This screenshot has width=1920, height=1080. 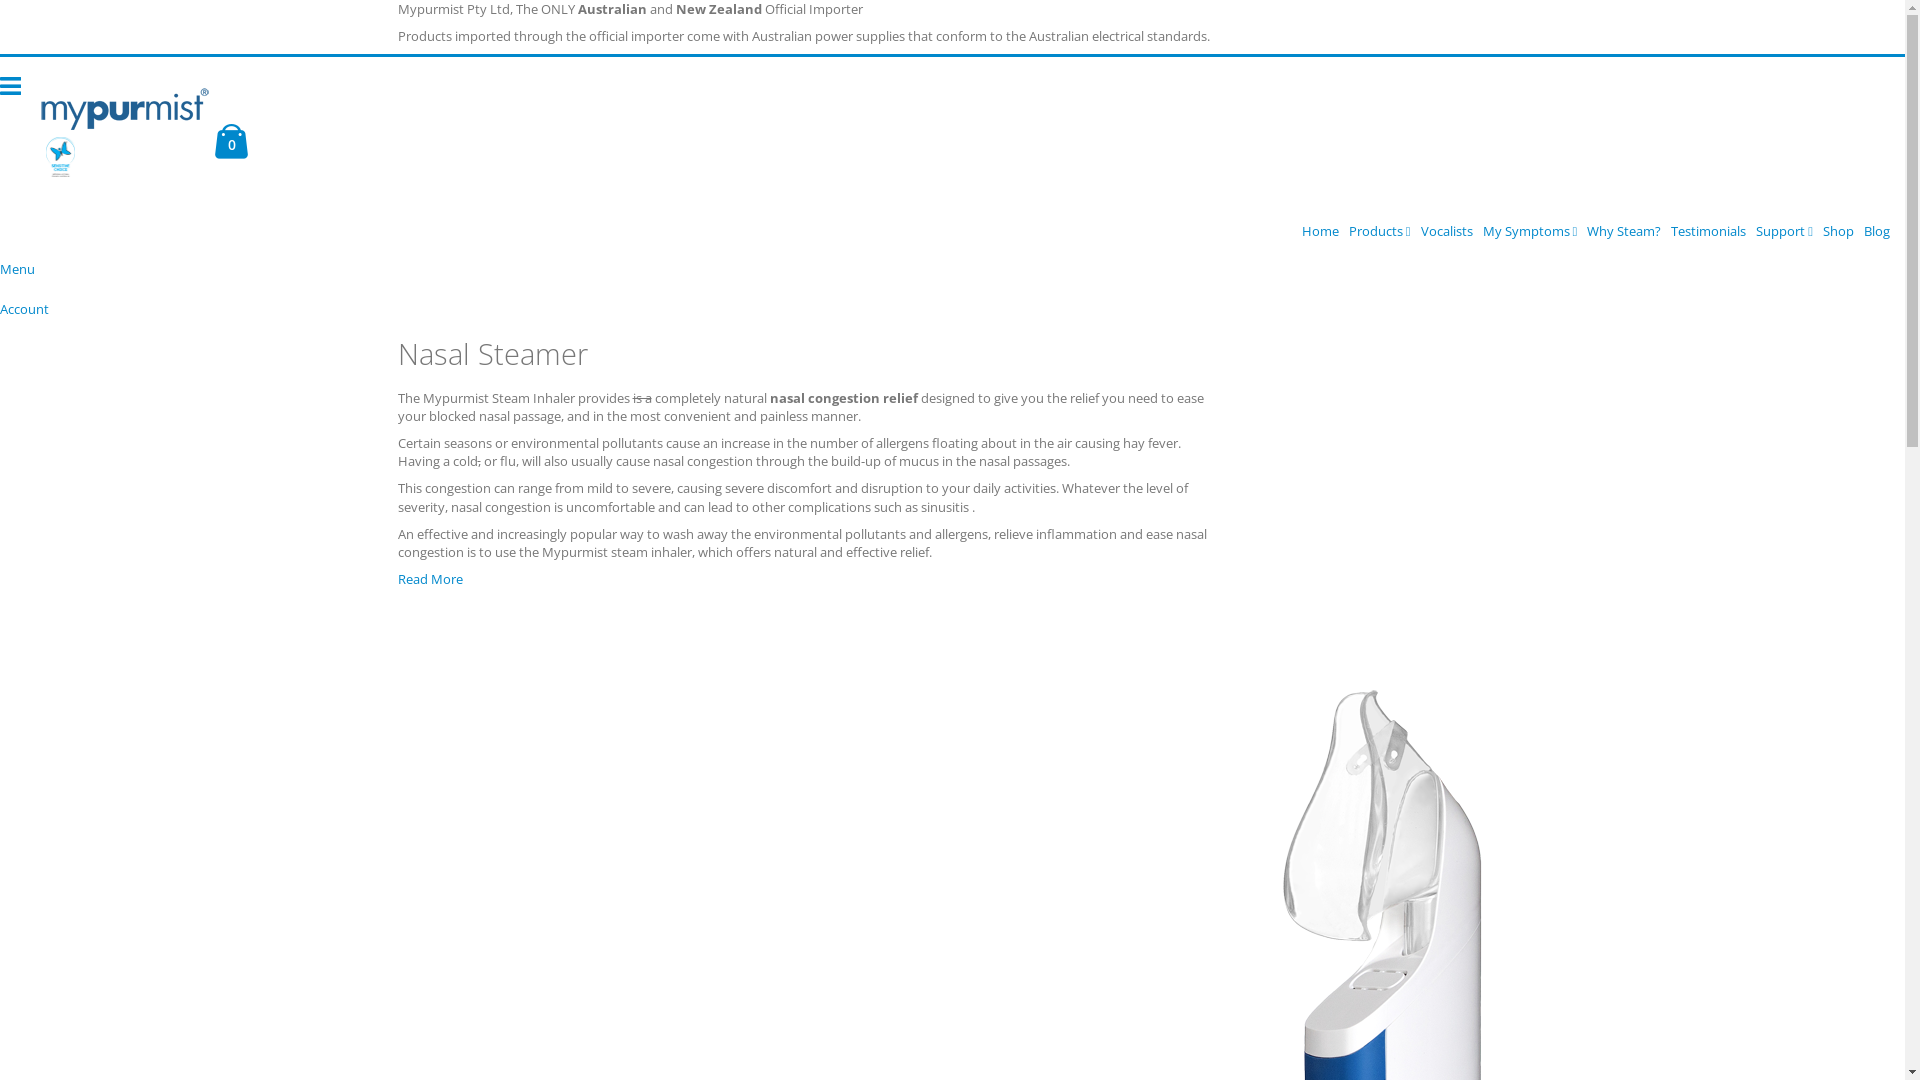 I want to click on My Symptoms, so click(x=1530, y=231).